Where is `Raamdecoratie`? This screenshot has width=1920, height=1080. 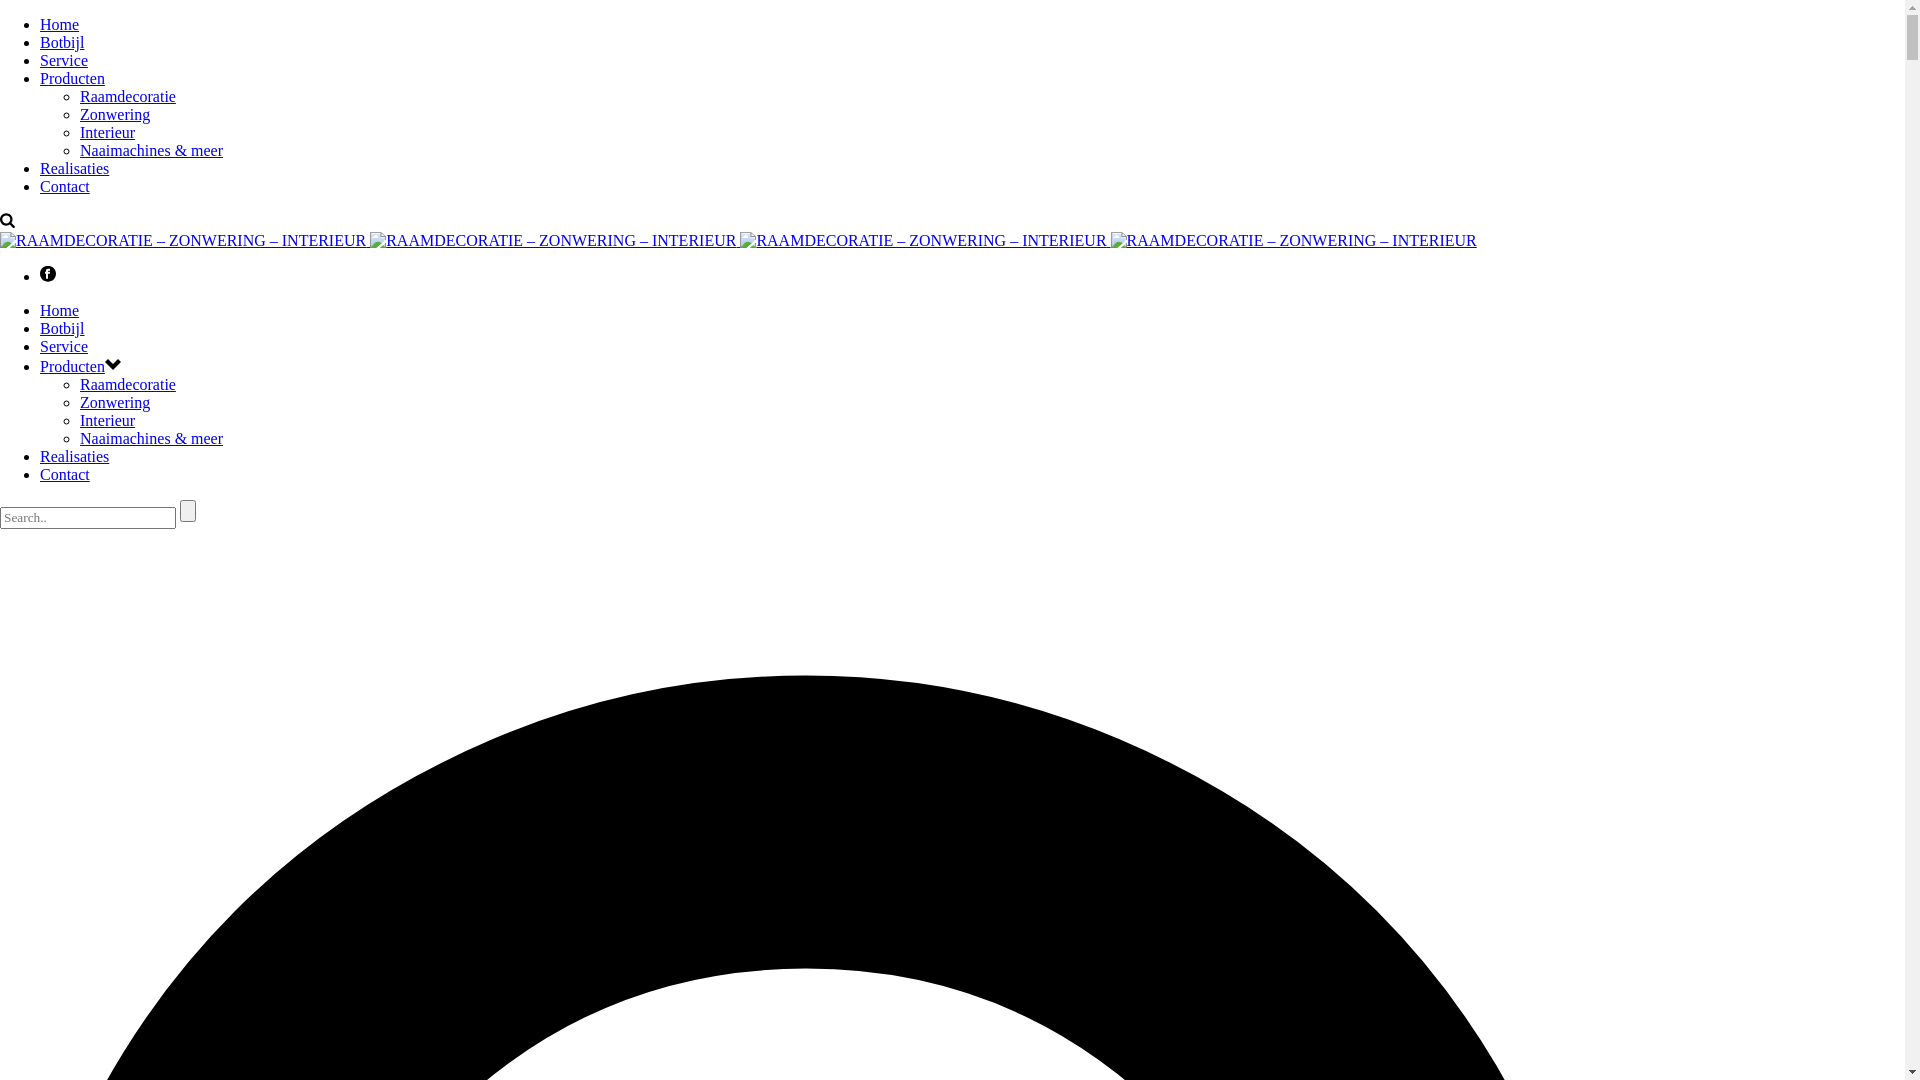 Raamdecoratie is located at coordinates (128, 96).